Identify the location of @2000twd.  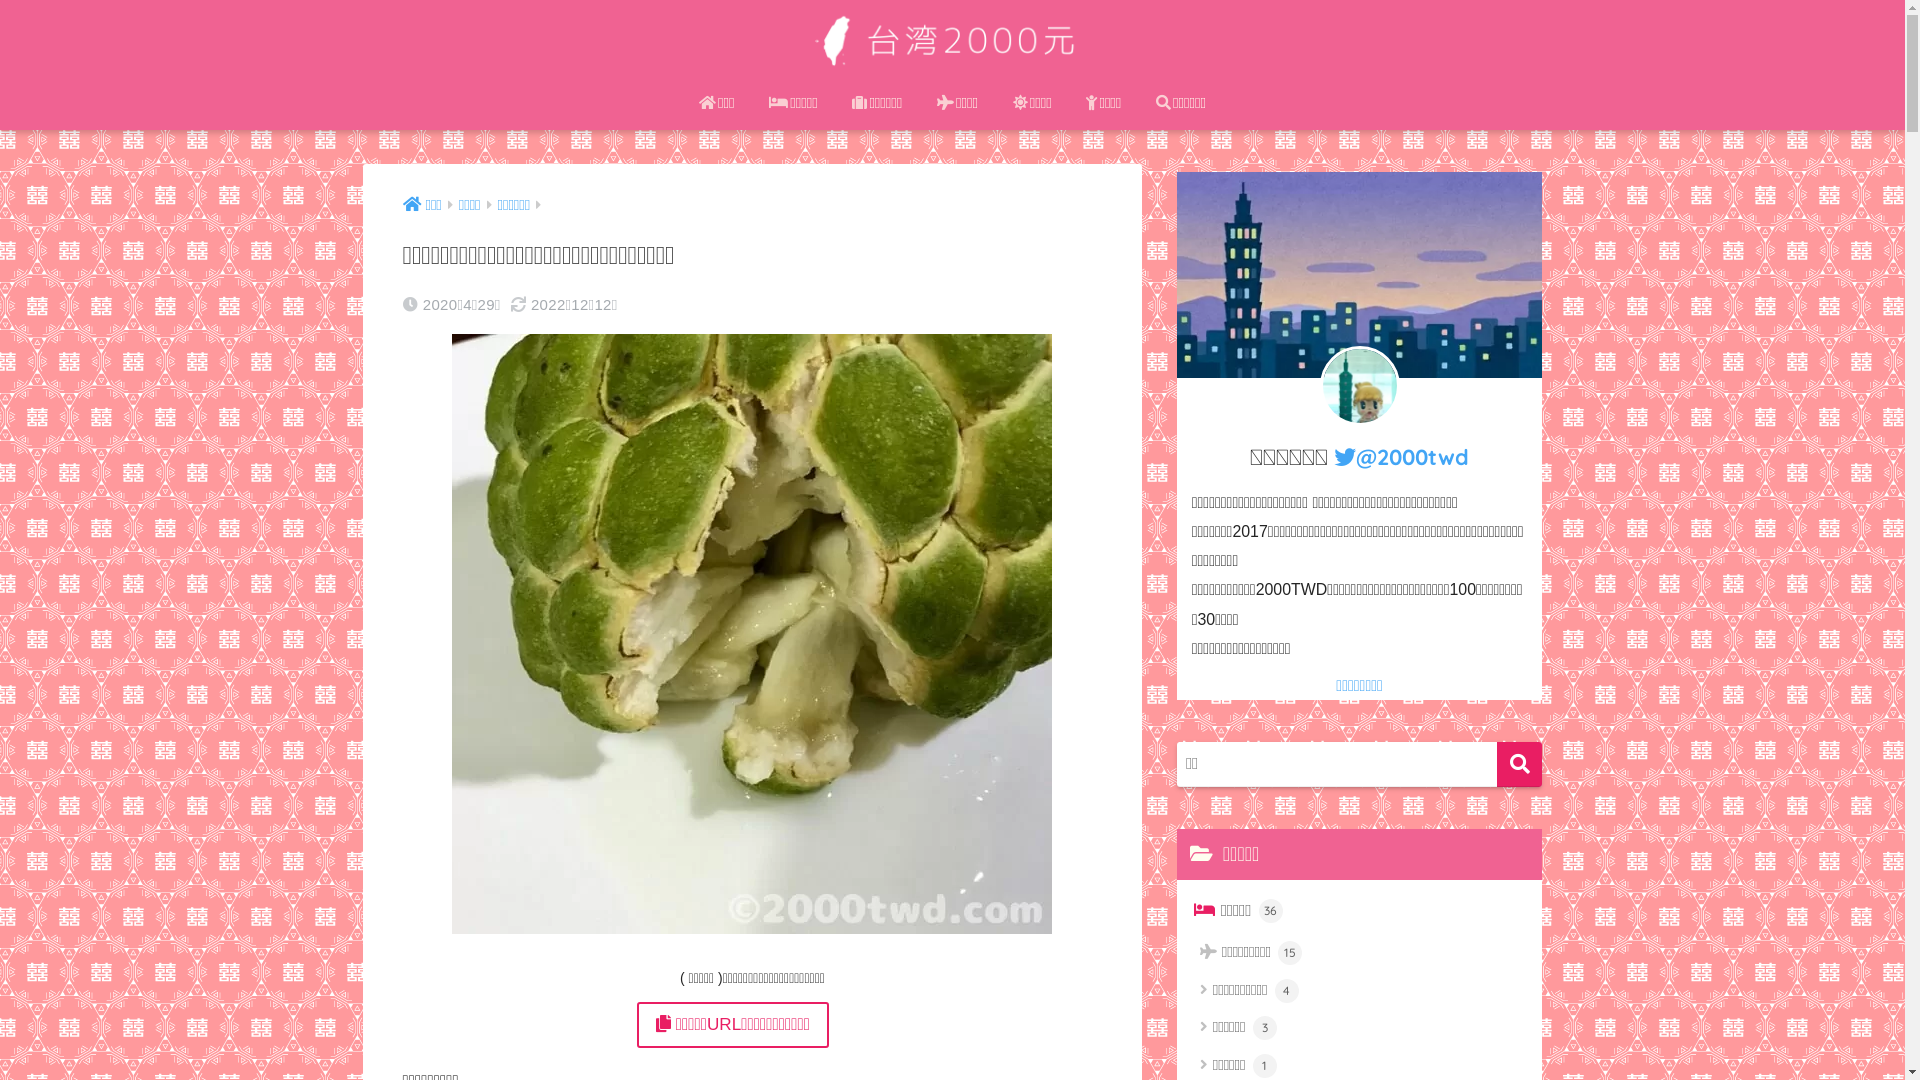
(1402, 456).